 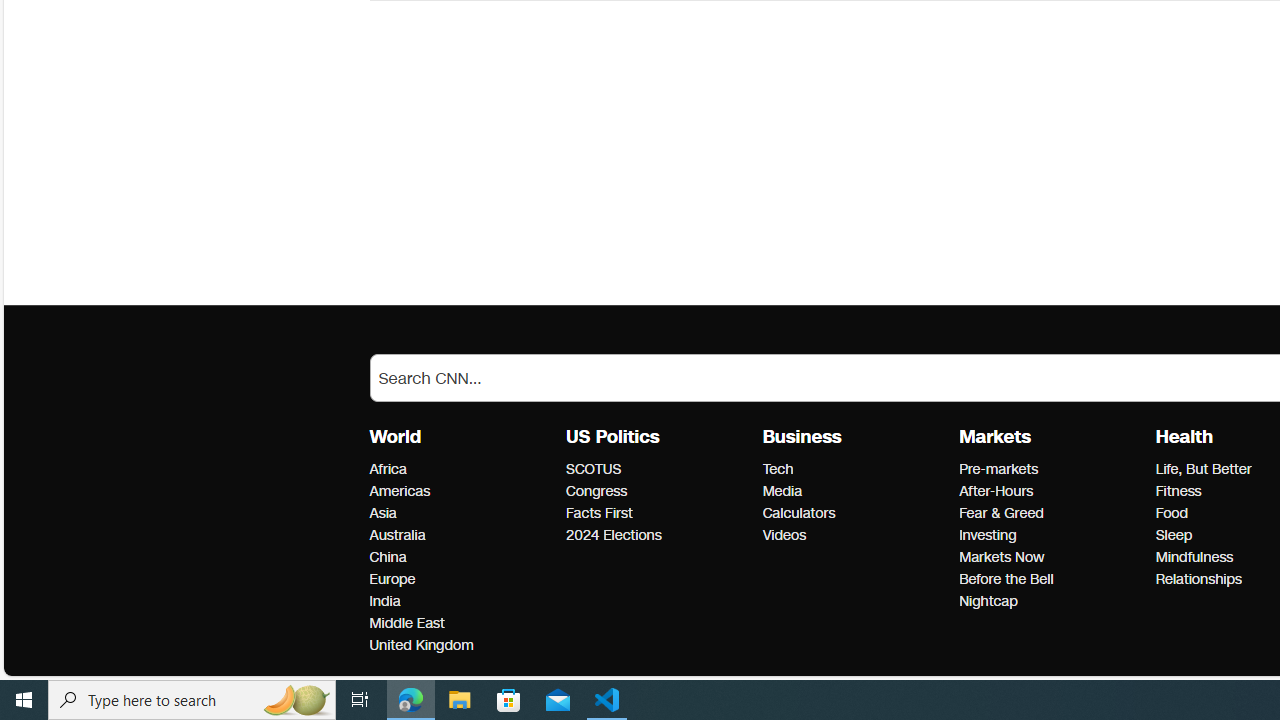 I want to click on Congress, so click(x=658, y=492).